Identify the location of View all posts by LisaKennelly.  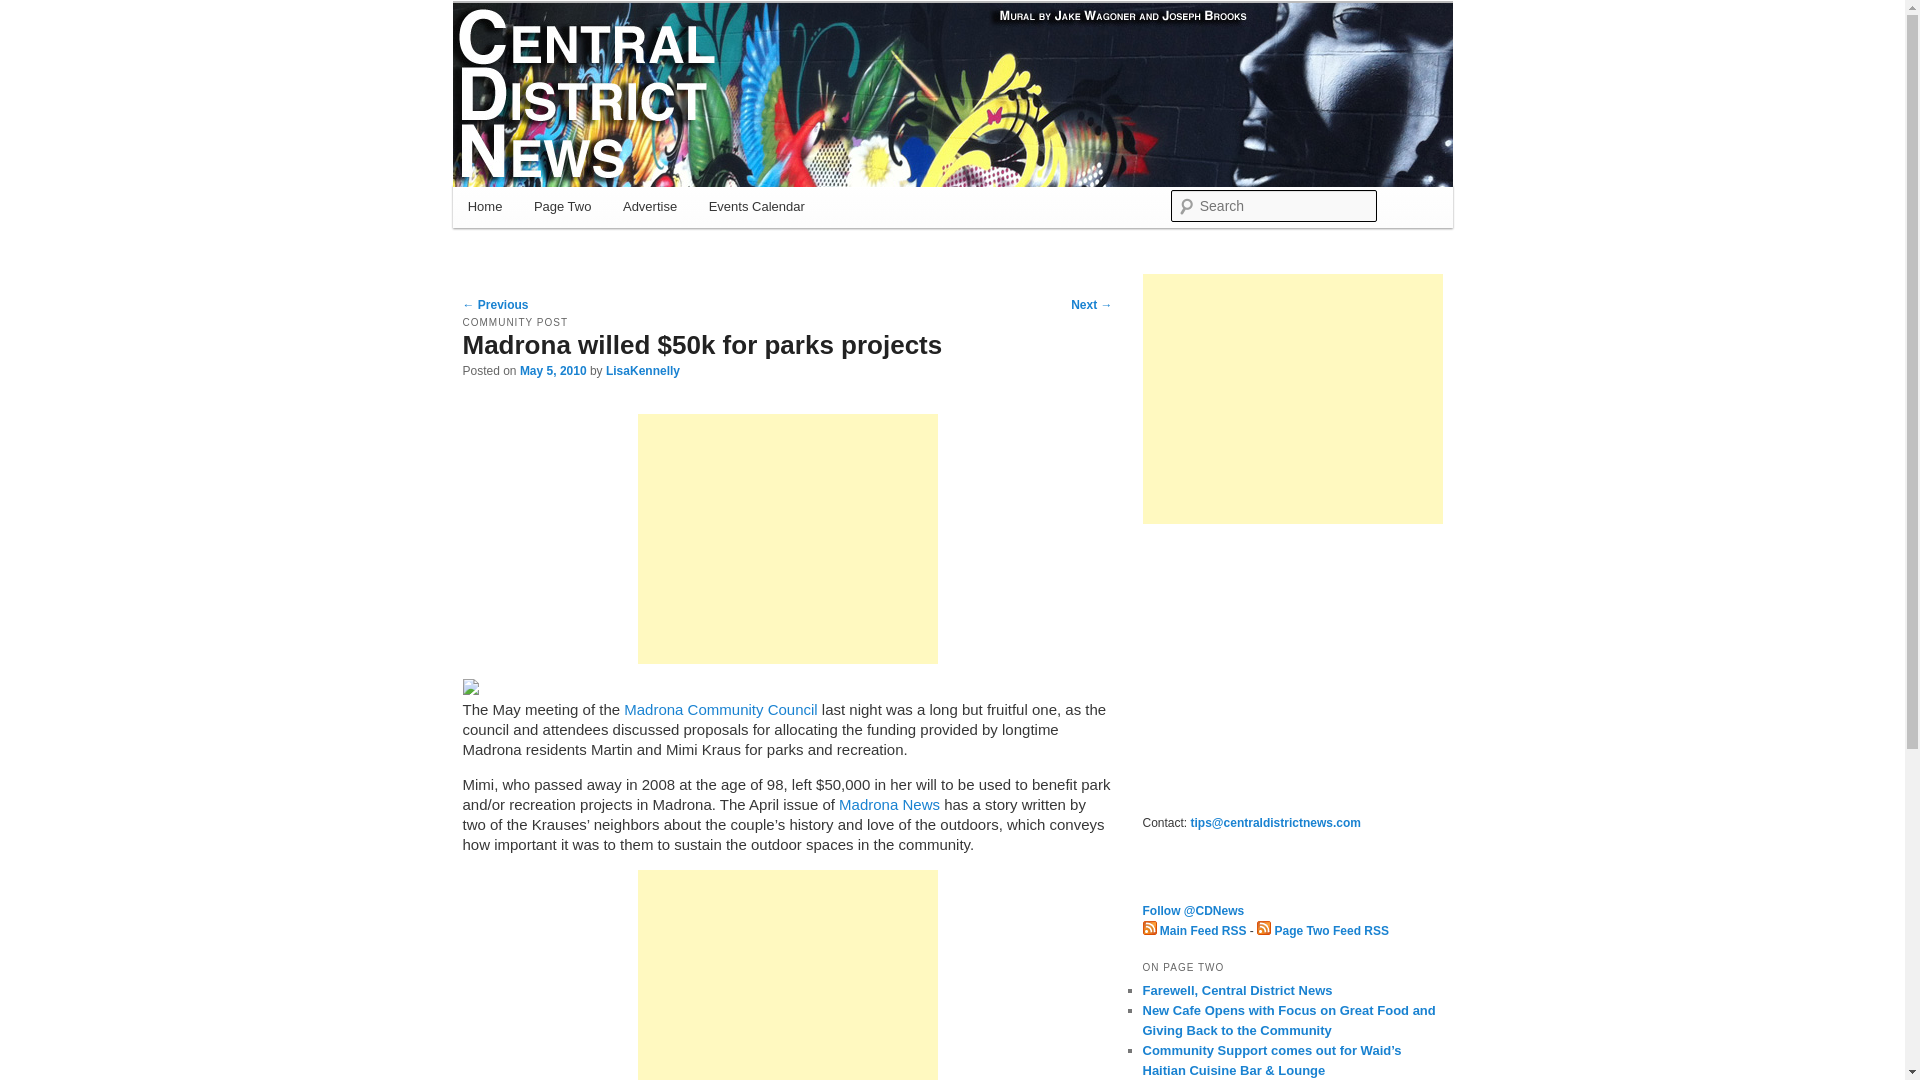
(642, 370).